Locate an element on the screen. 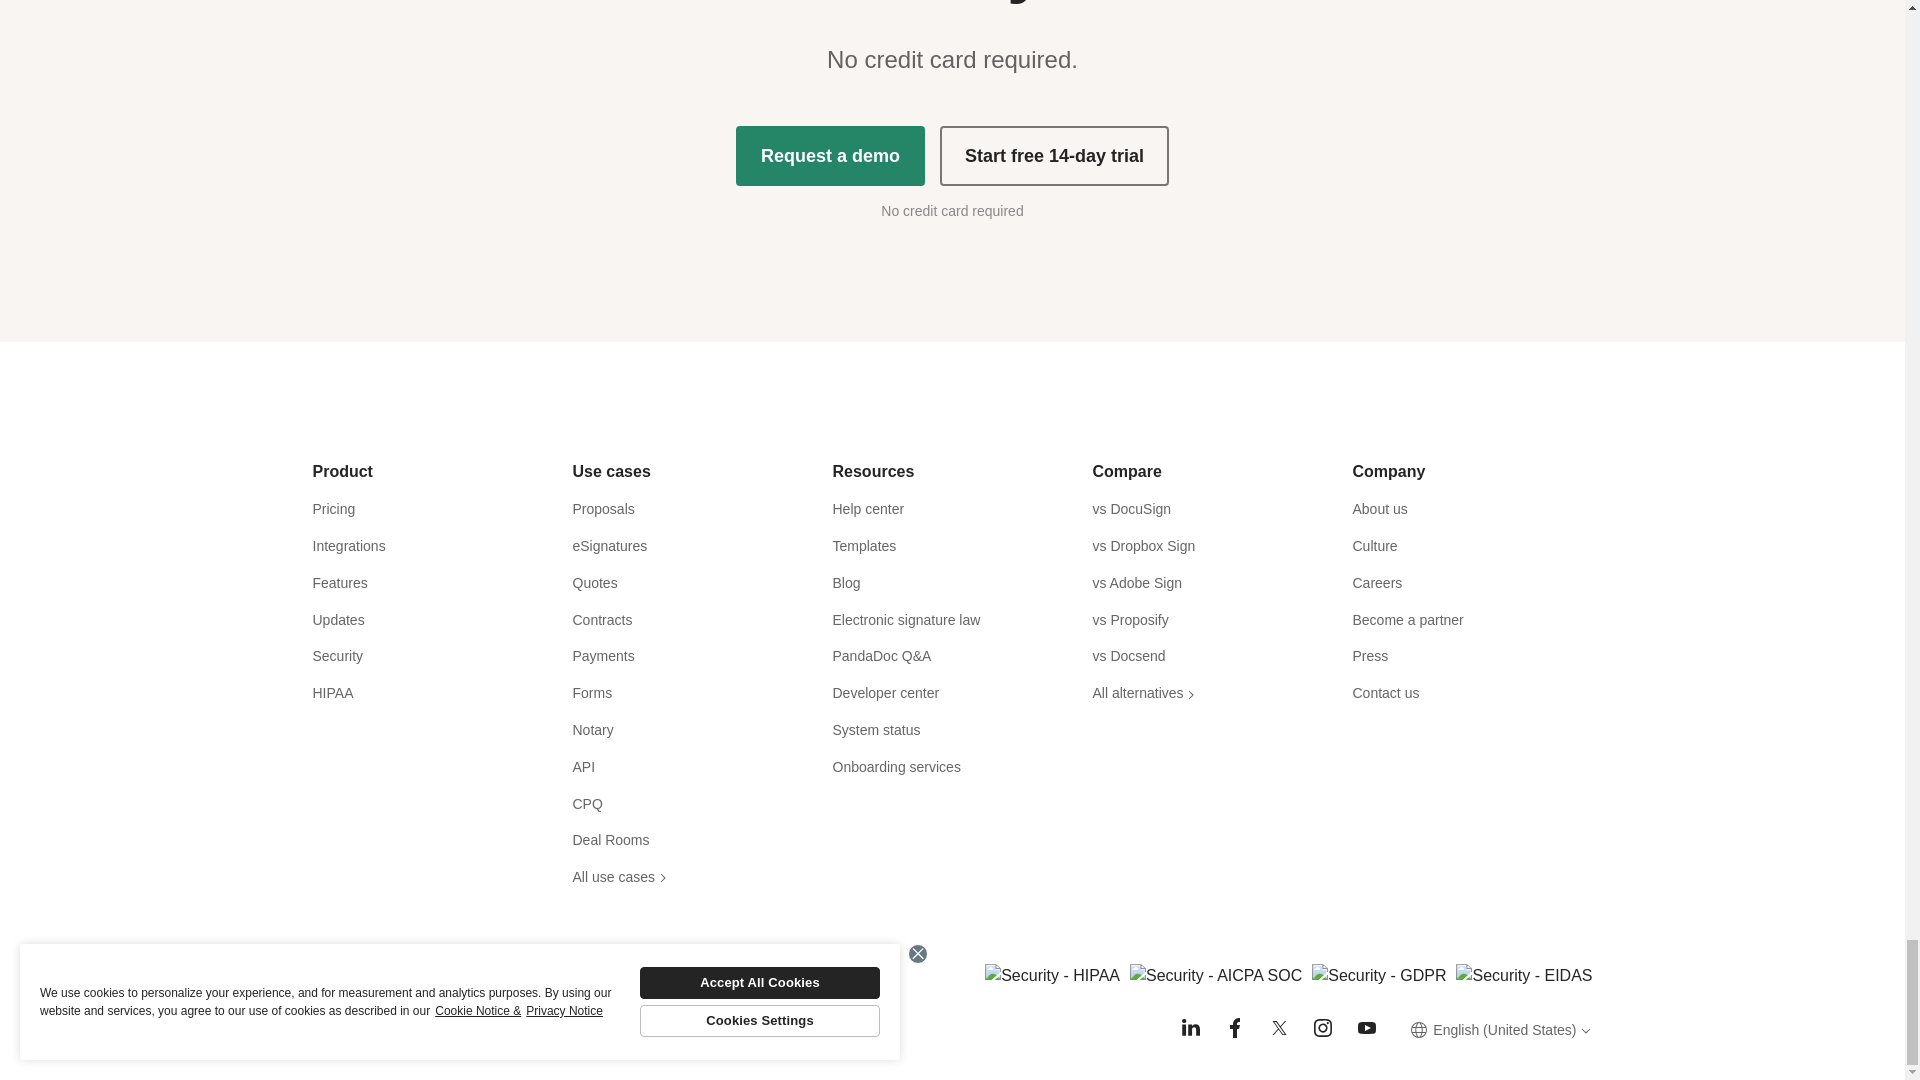 This screenshot has height=1080, width=1920. LinkedIn is located at coordinates (1190, 1028).